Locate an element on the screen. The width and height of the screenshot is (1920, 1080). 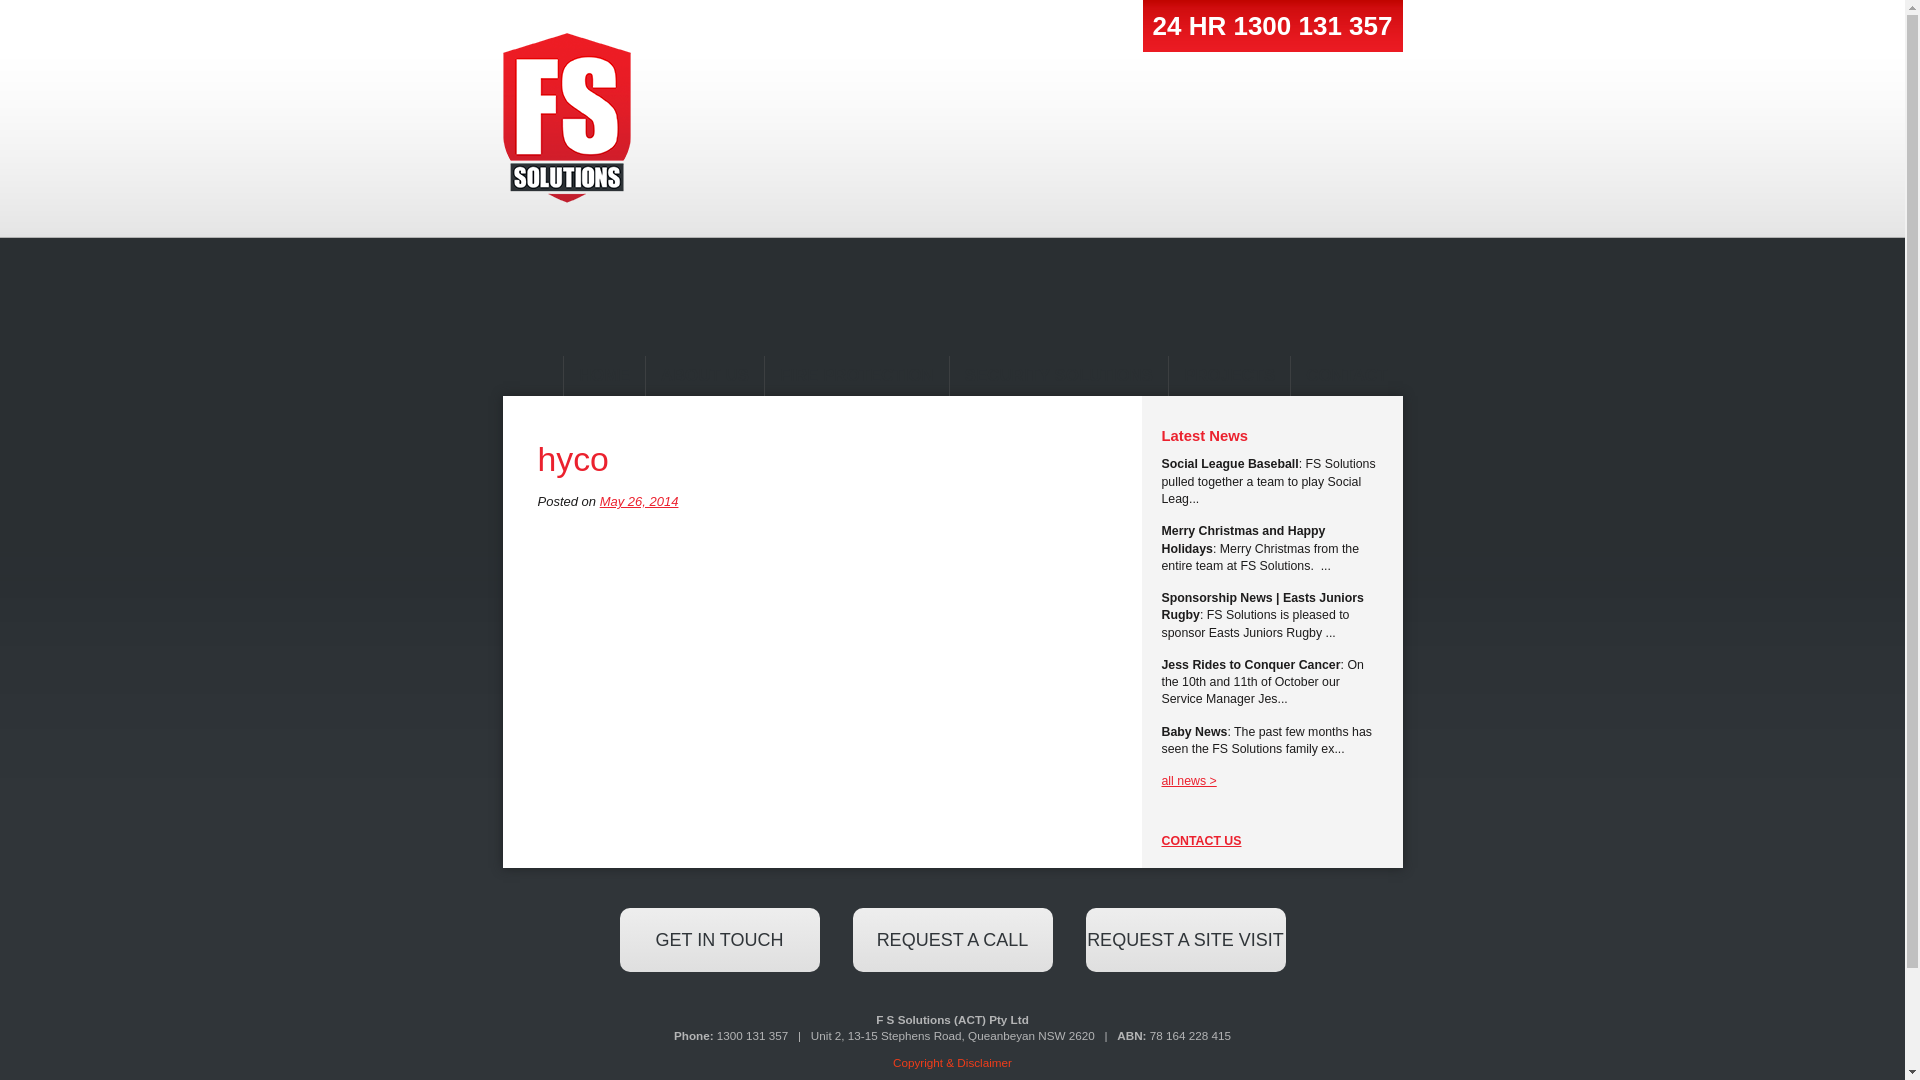
FIRE PROTECTION is located at coordinates (856, 376).